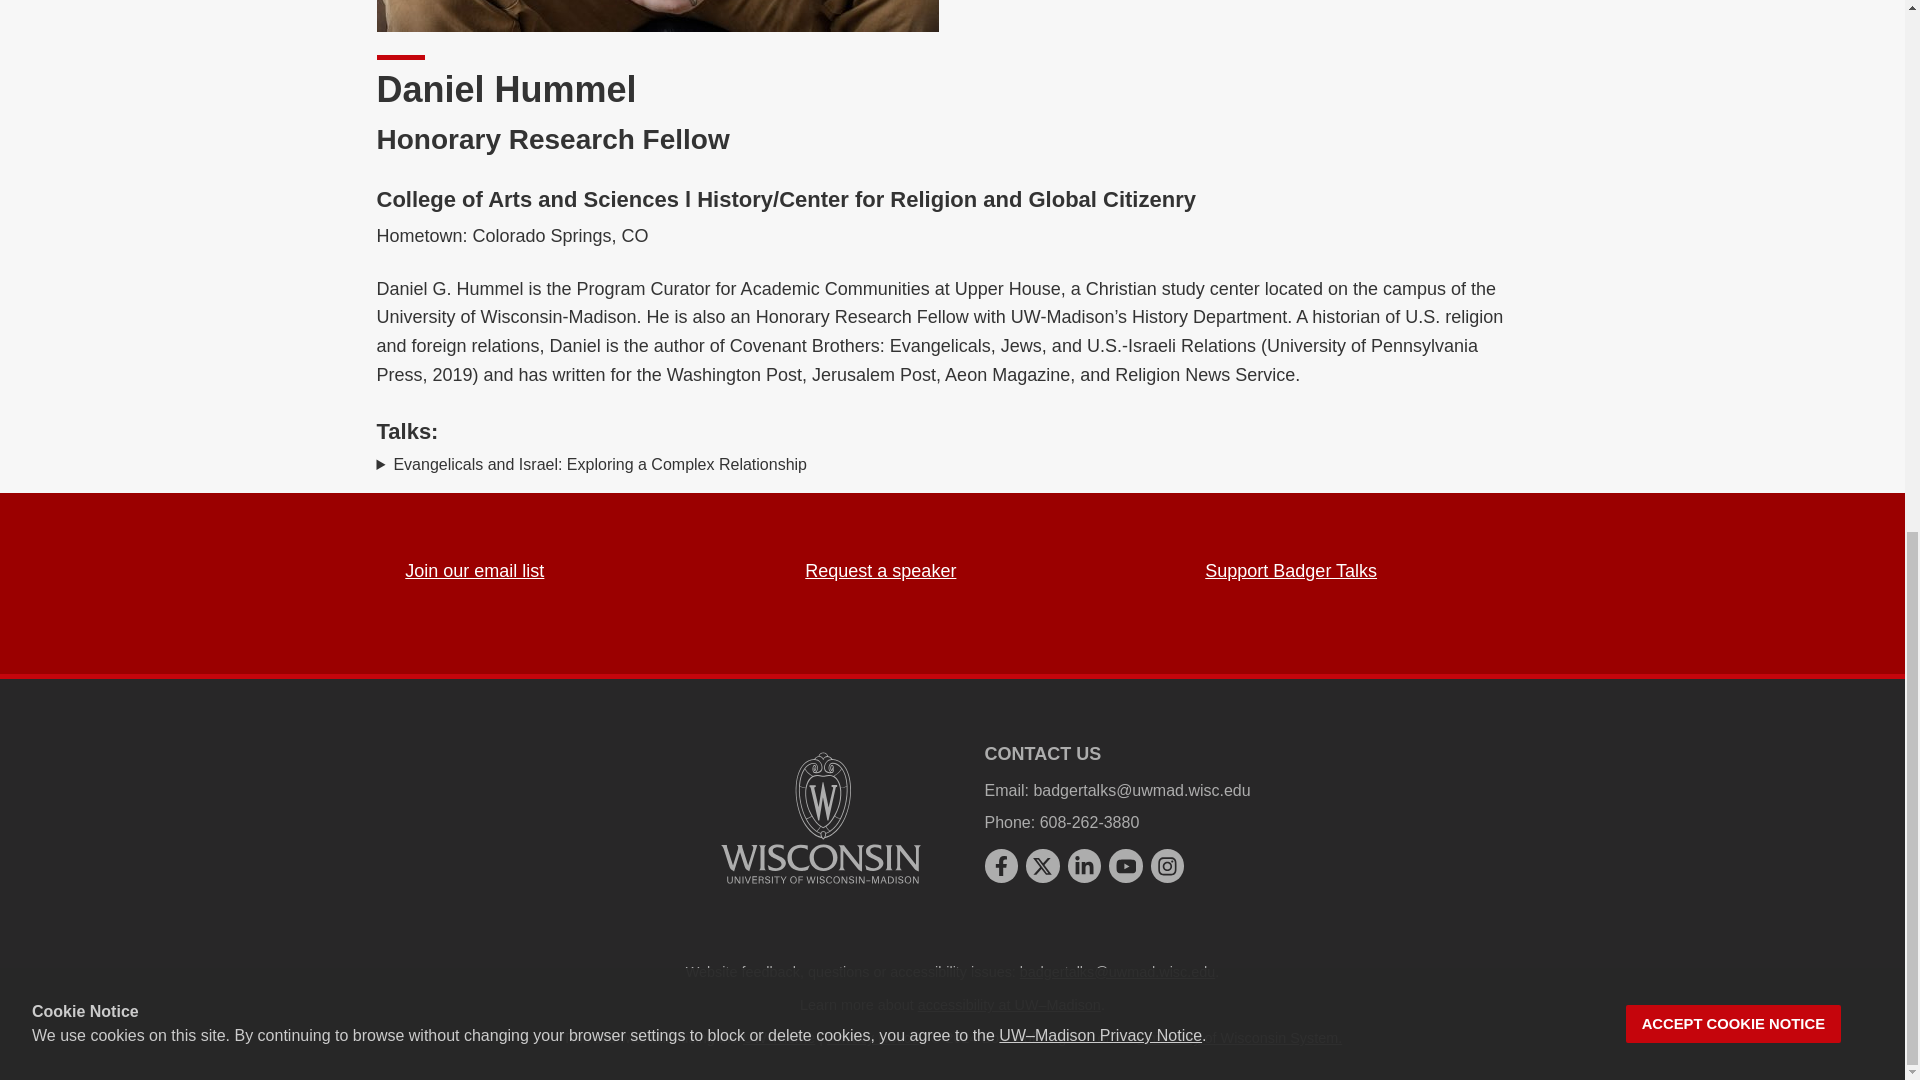 This screenshot has height=1080, width=1920. Describe the element at coordinates (1126, 866) in the screenshot. I see `youtube` at that location.